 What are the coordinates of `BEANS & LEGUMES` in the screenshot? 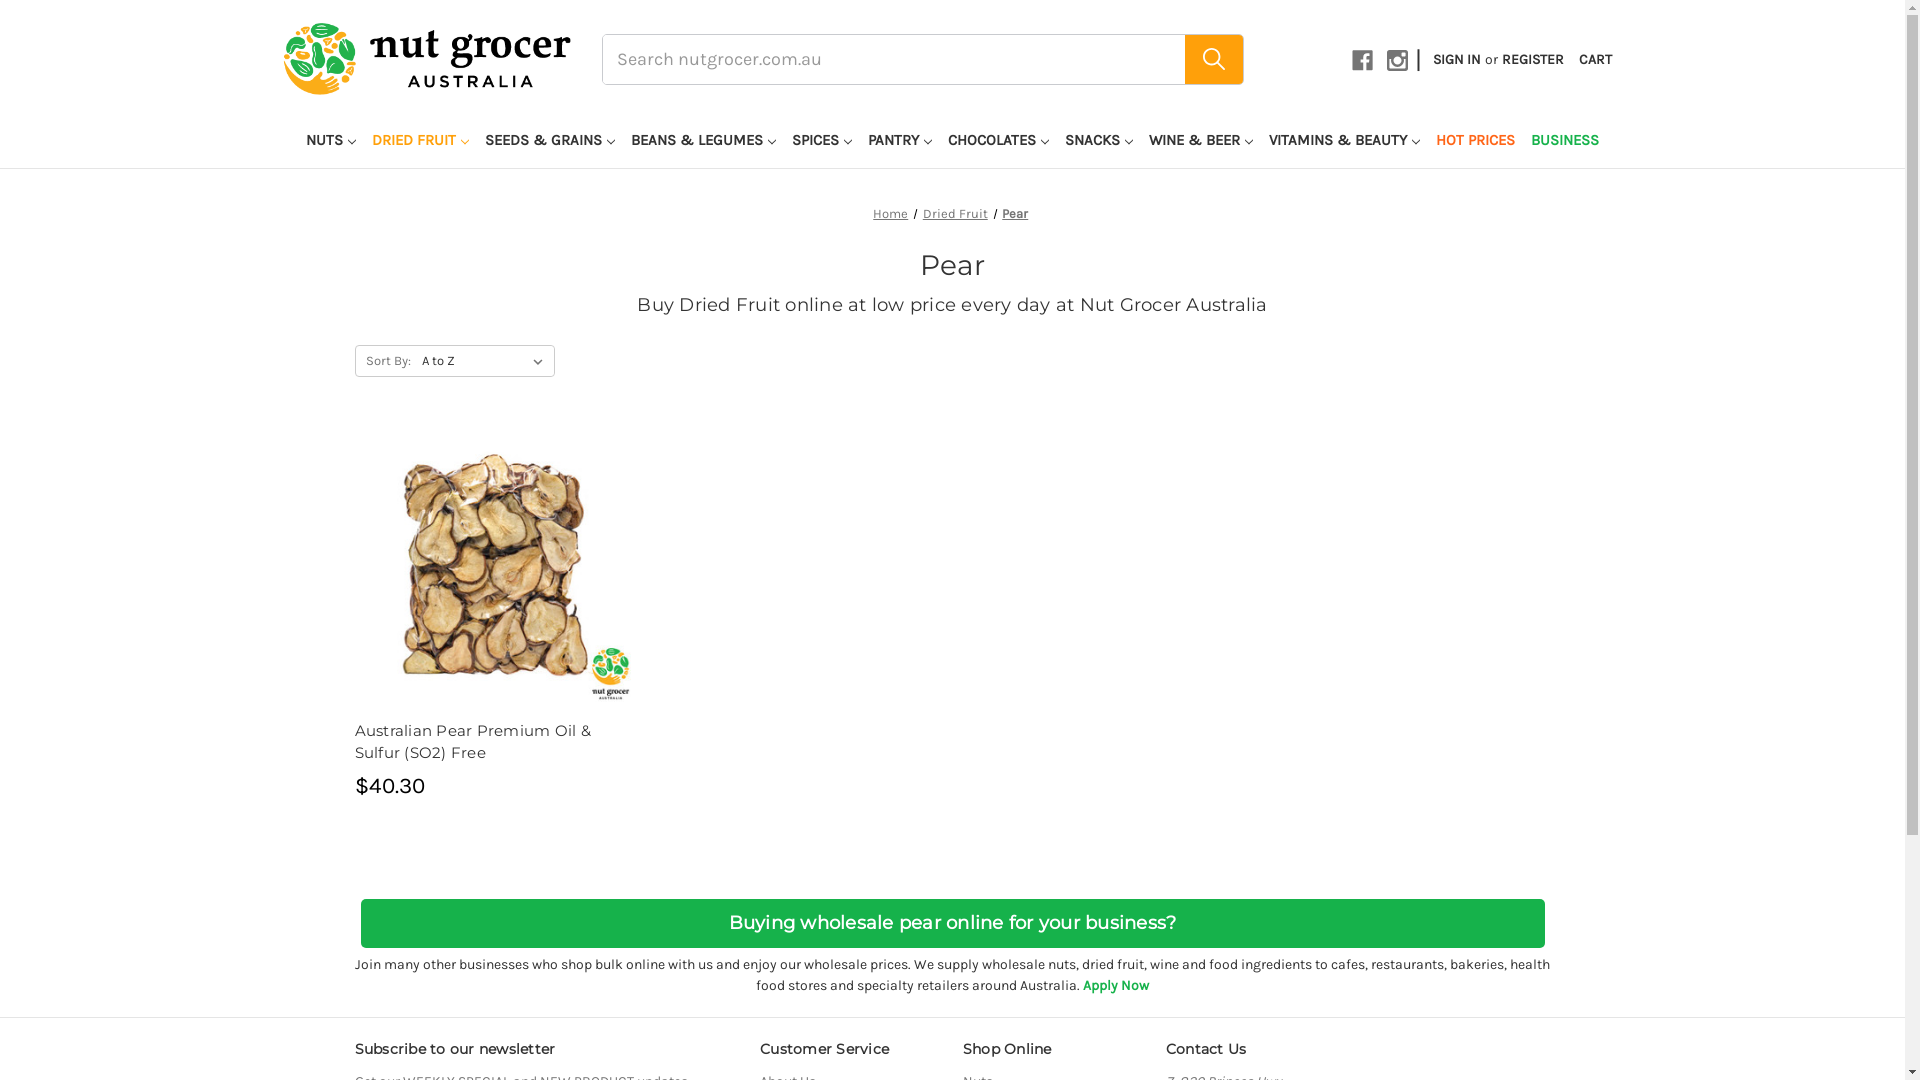 It's located at (704, 142).